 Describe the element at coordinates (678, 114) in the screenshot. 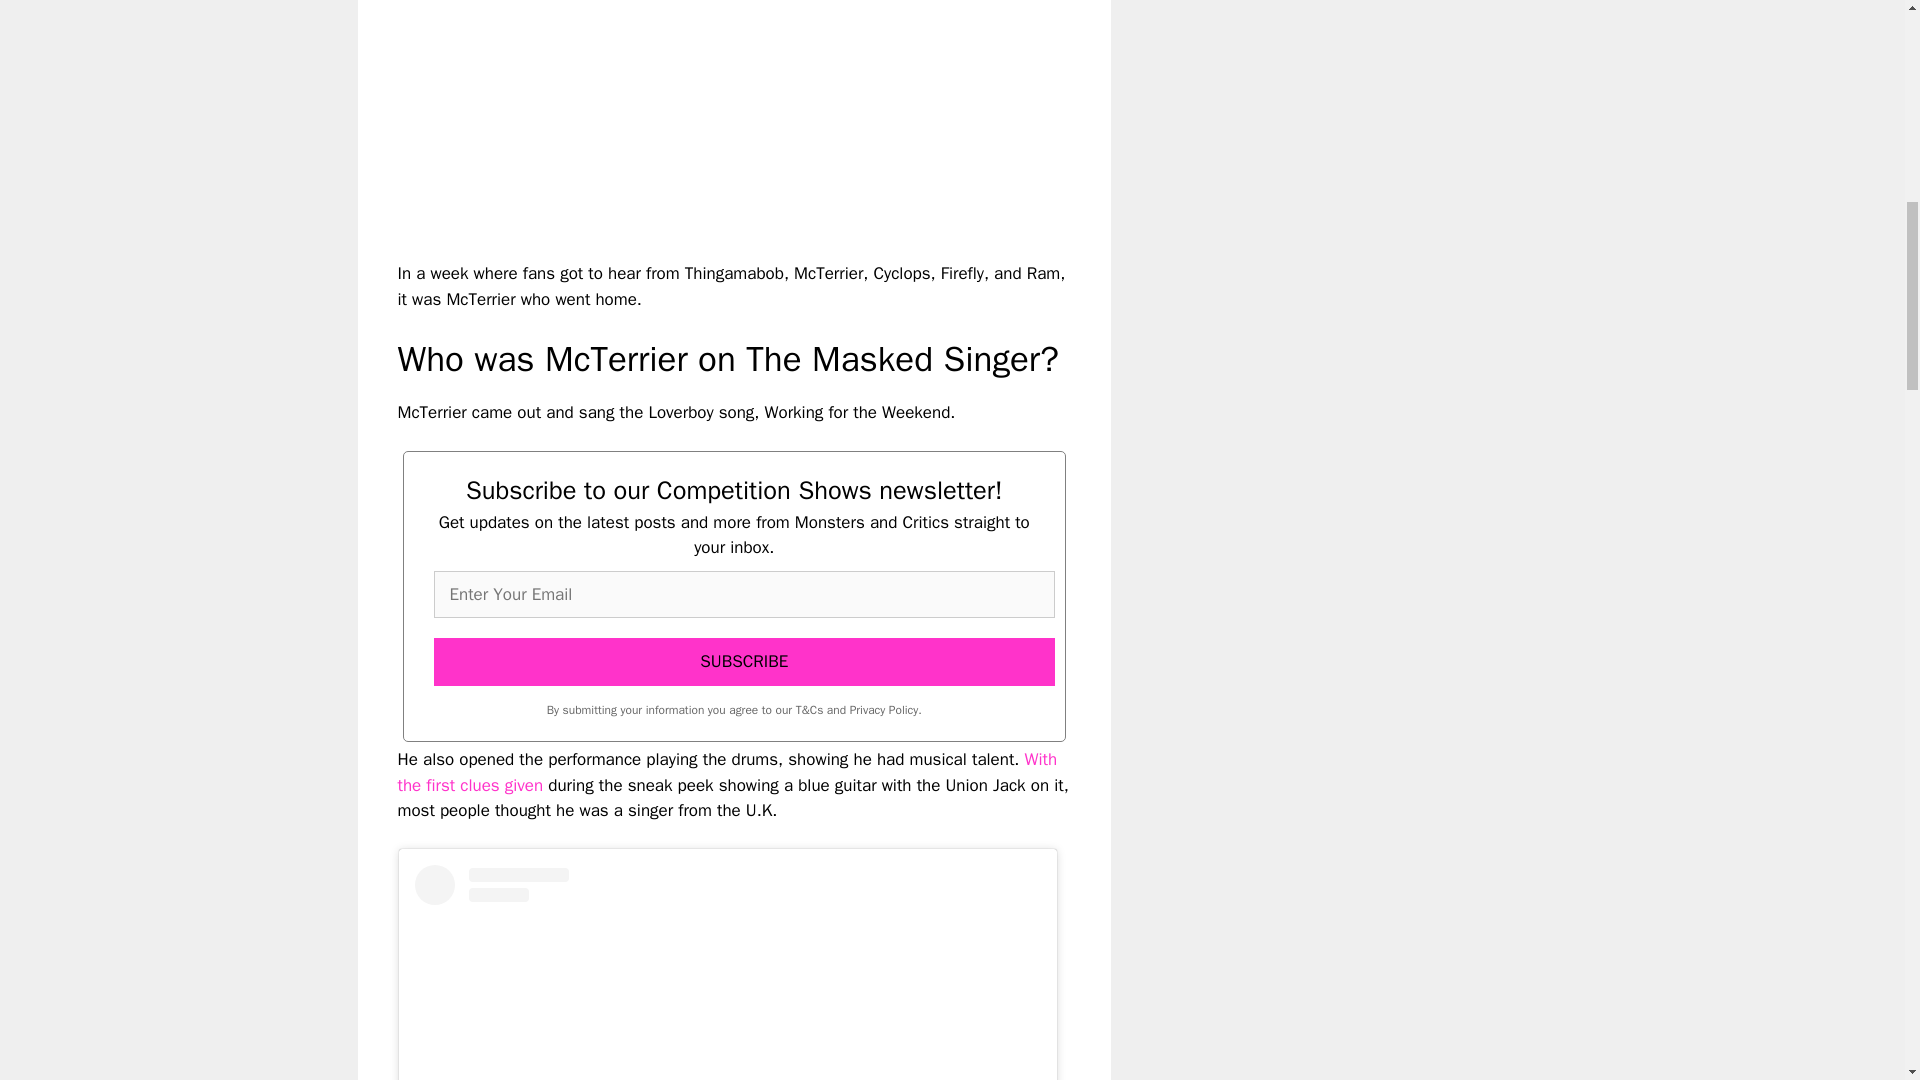

I see `YouTube video player` at that location.